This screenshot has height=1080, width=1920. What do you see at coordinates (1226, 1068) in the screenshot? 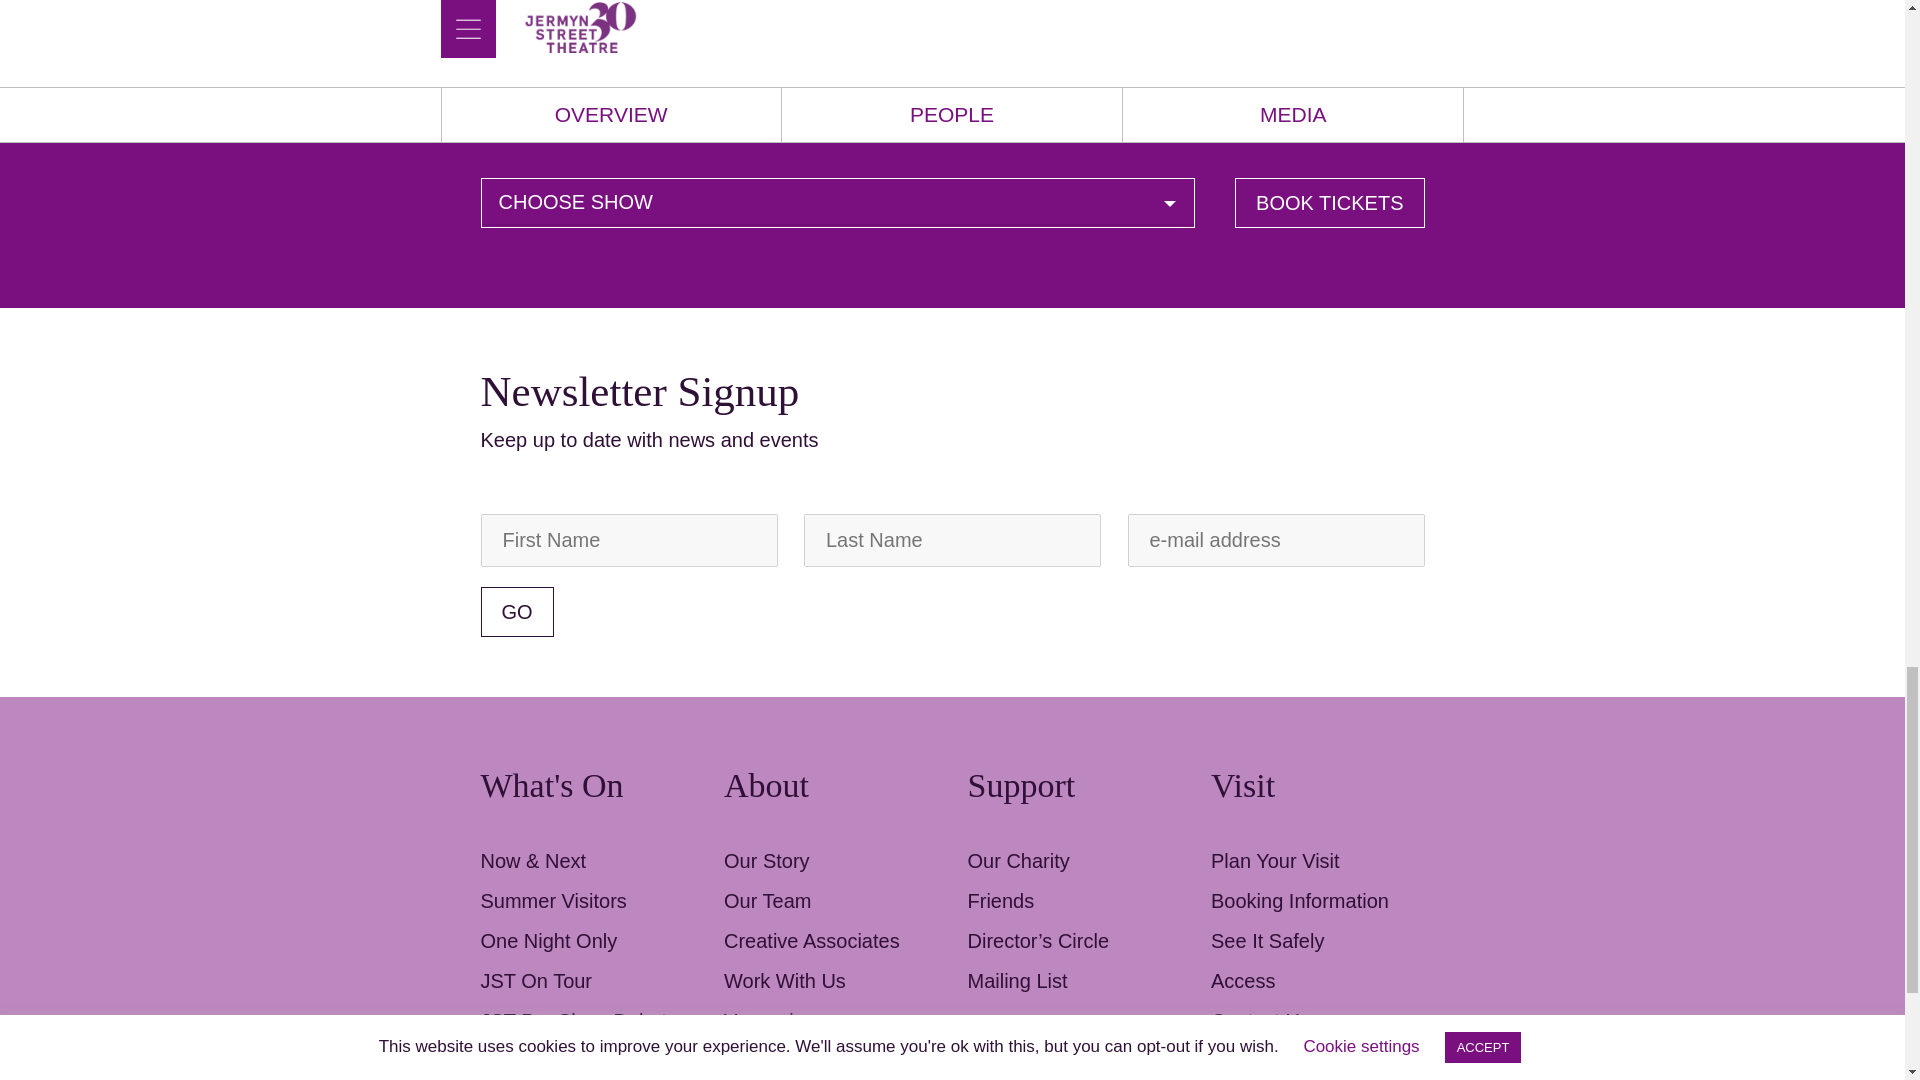
I see `Facebook` at bounding box center [1226, 1068].